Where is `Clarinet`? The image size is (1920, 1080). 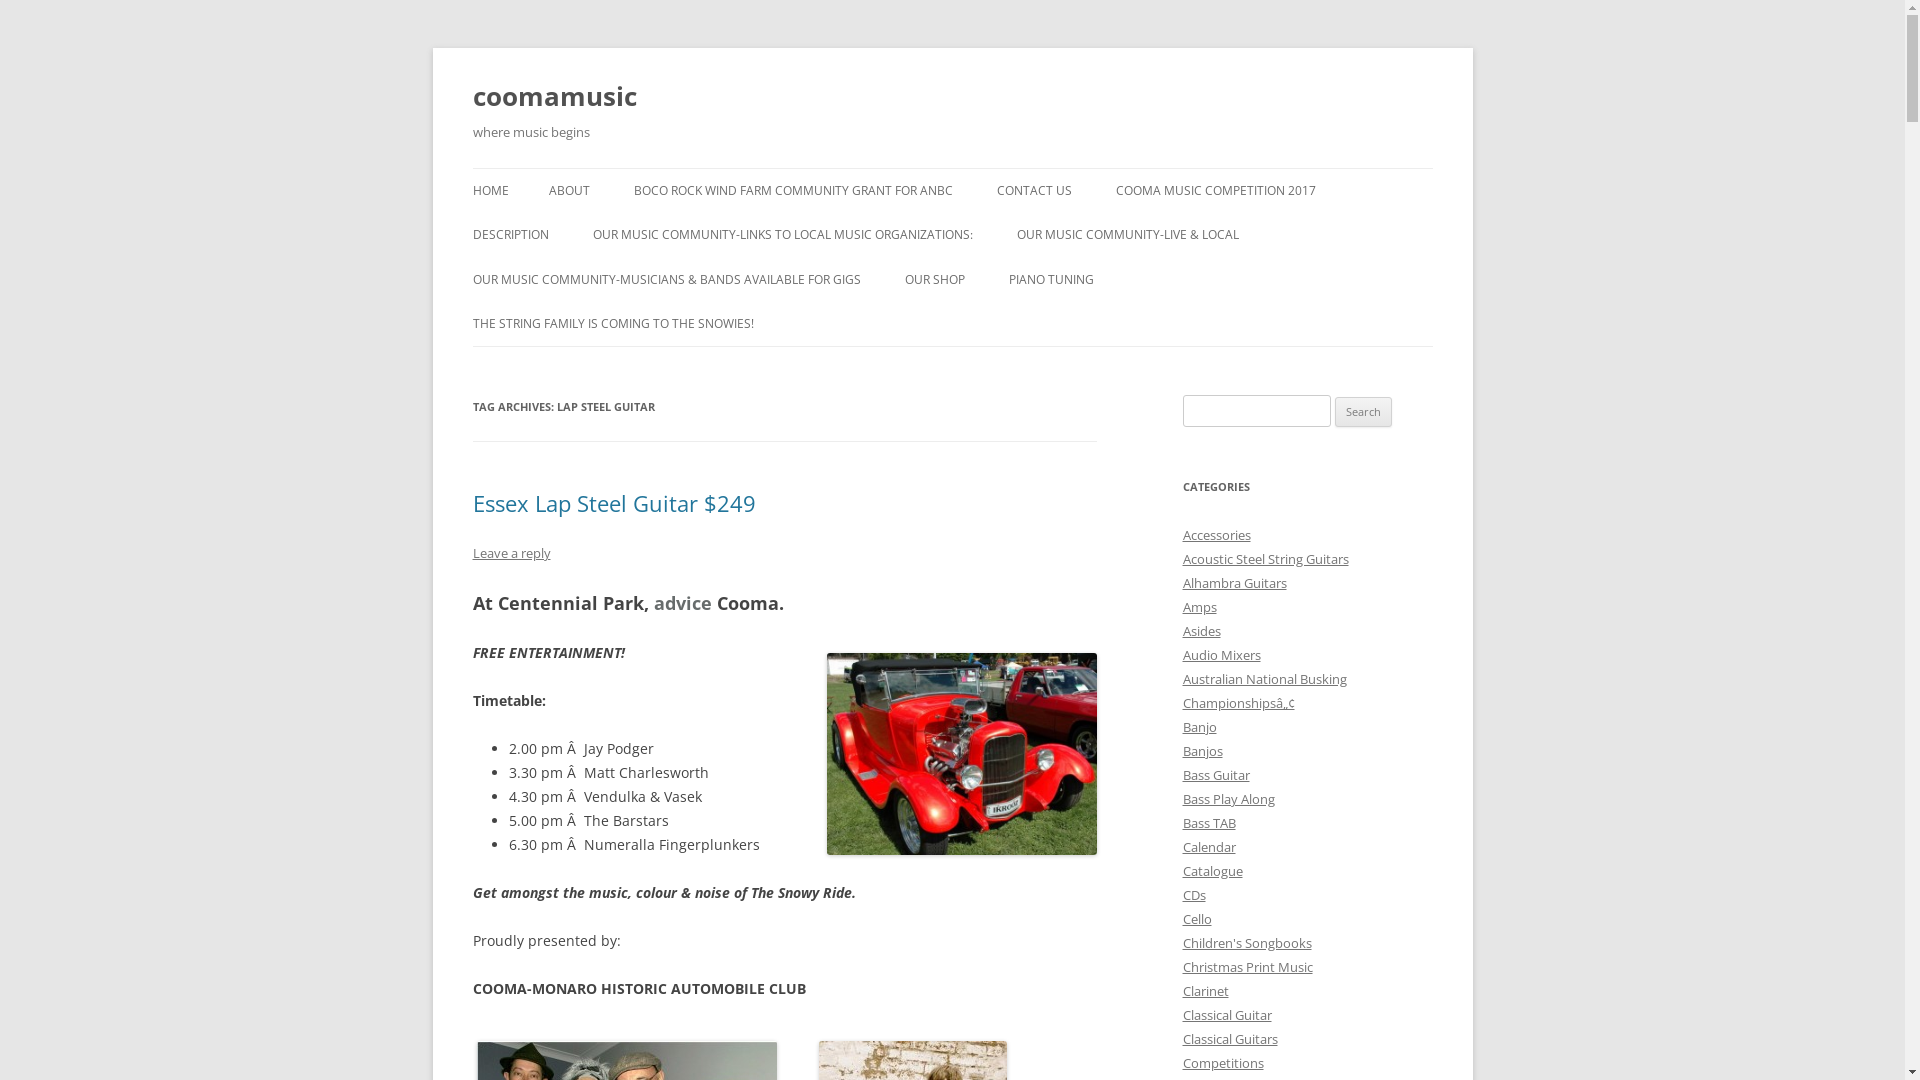 Clarinet is located at coordinates (1205, 991).